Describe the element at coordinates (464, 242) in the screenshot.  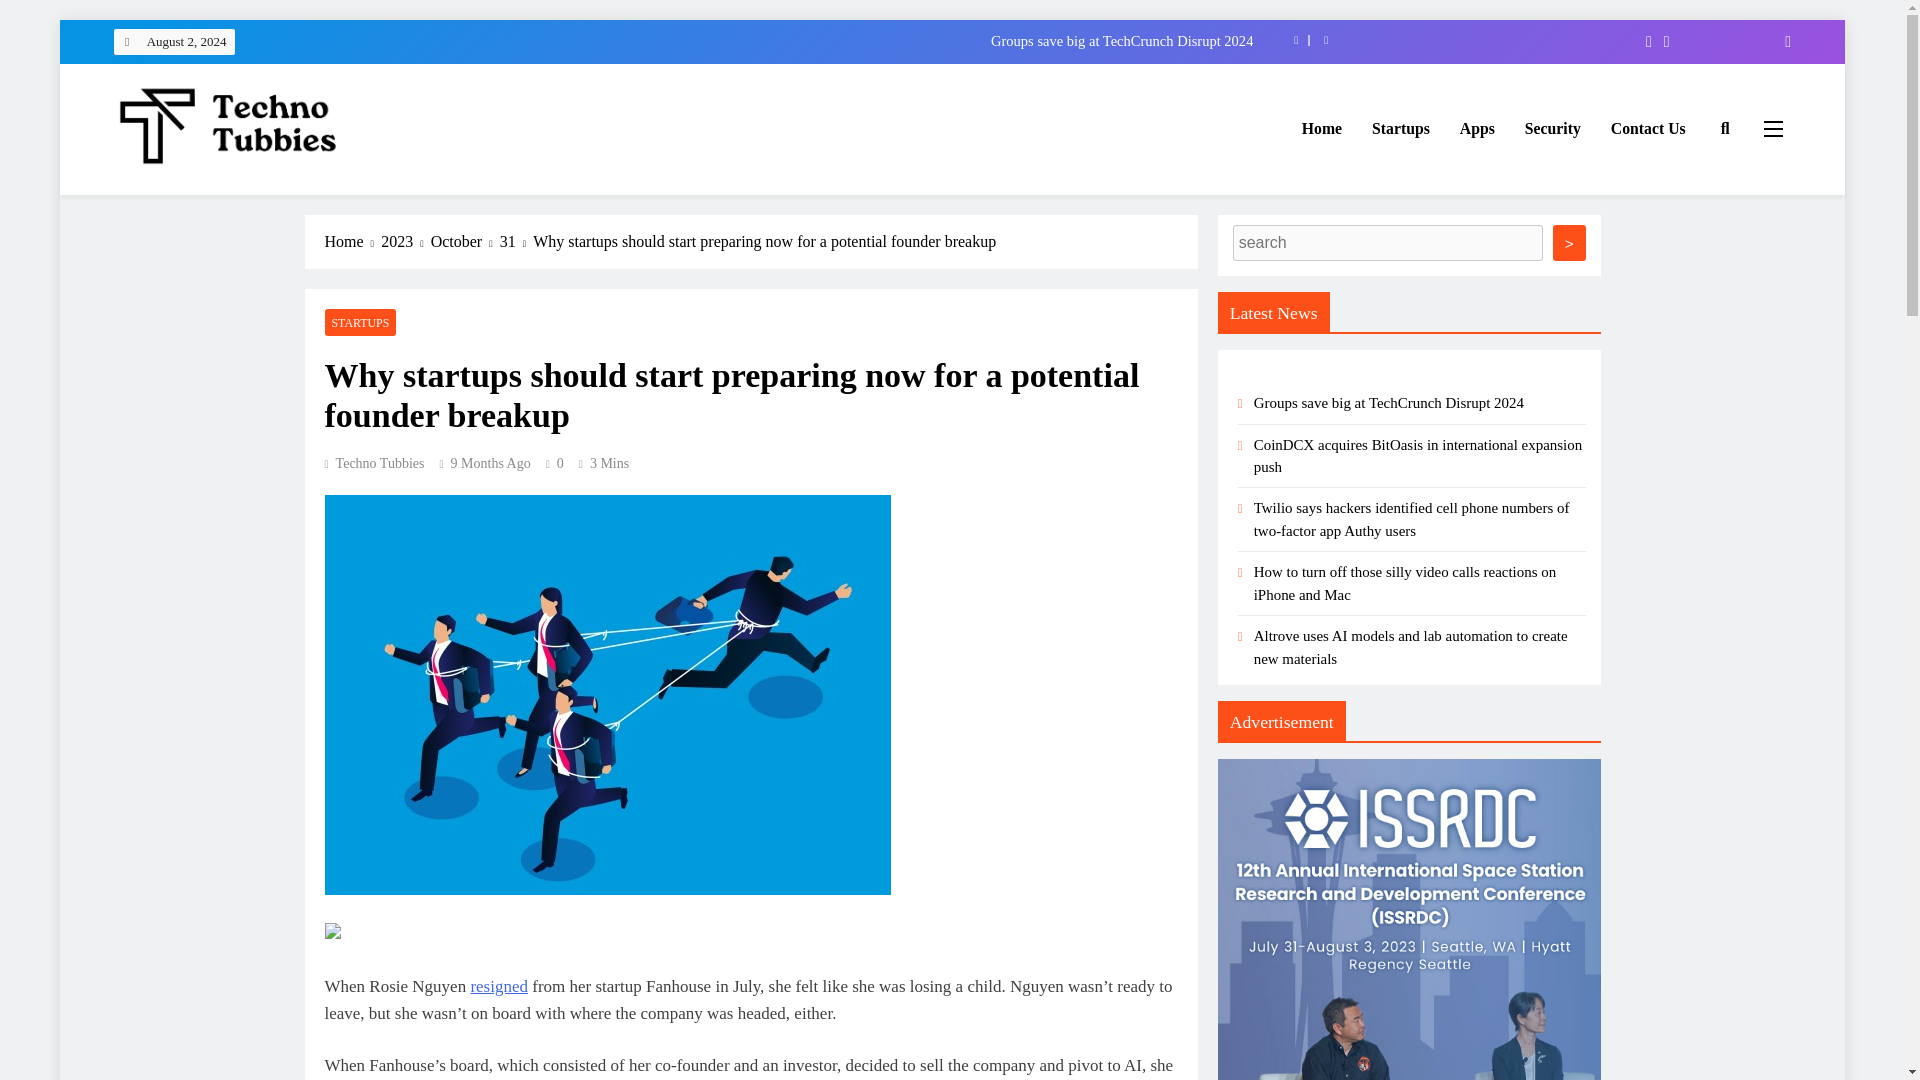
I see `October` at that location.